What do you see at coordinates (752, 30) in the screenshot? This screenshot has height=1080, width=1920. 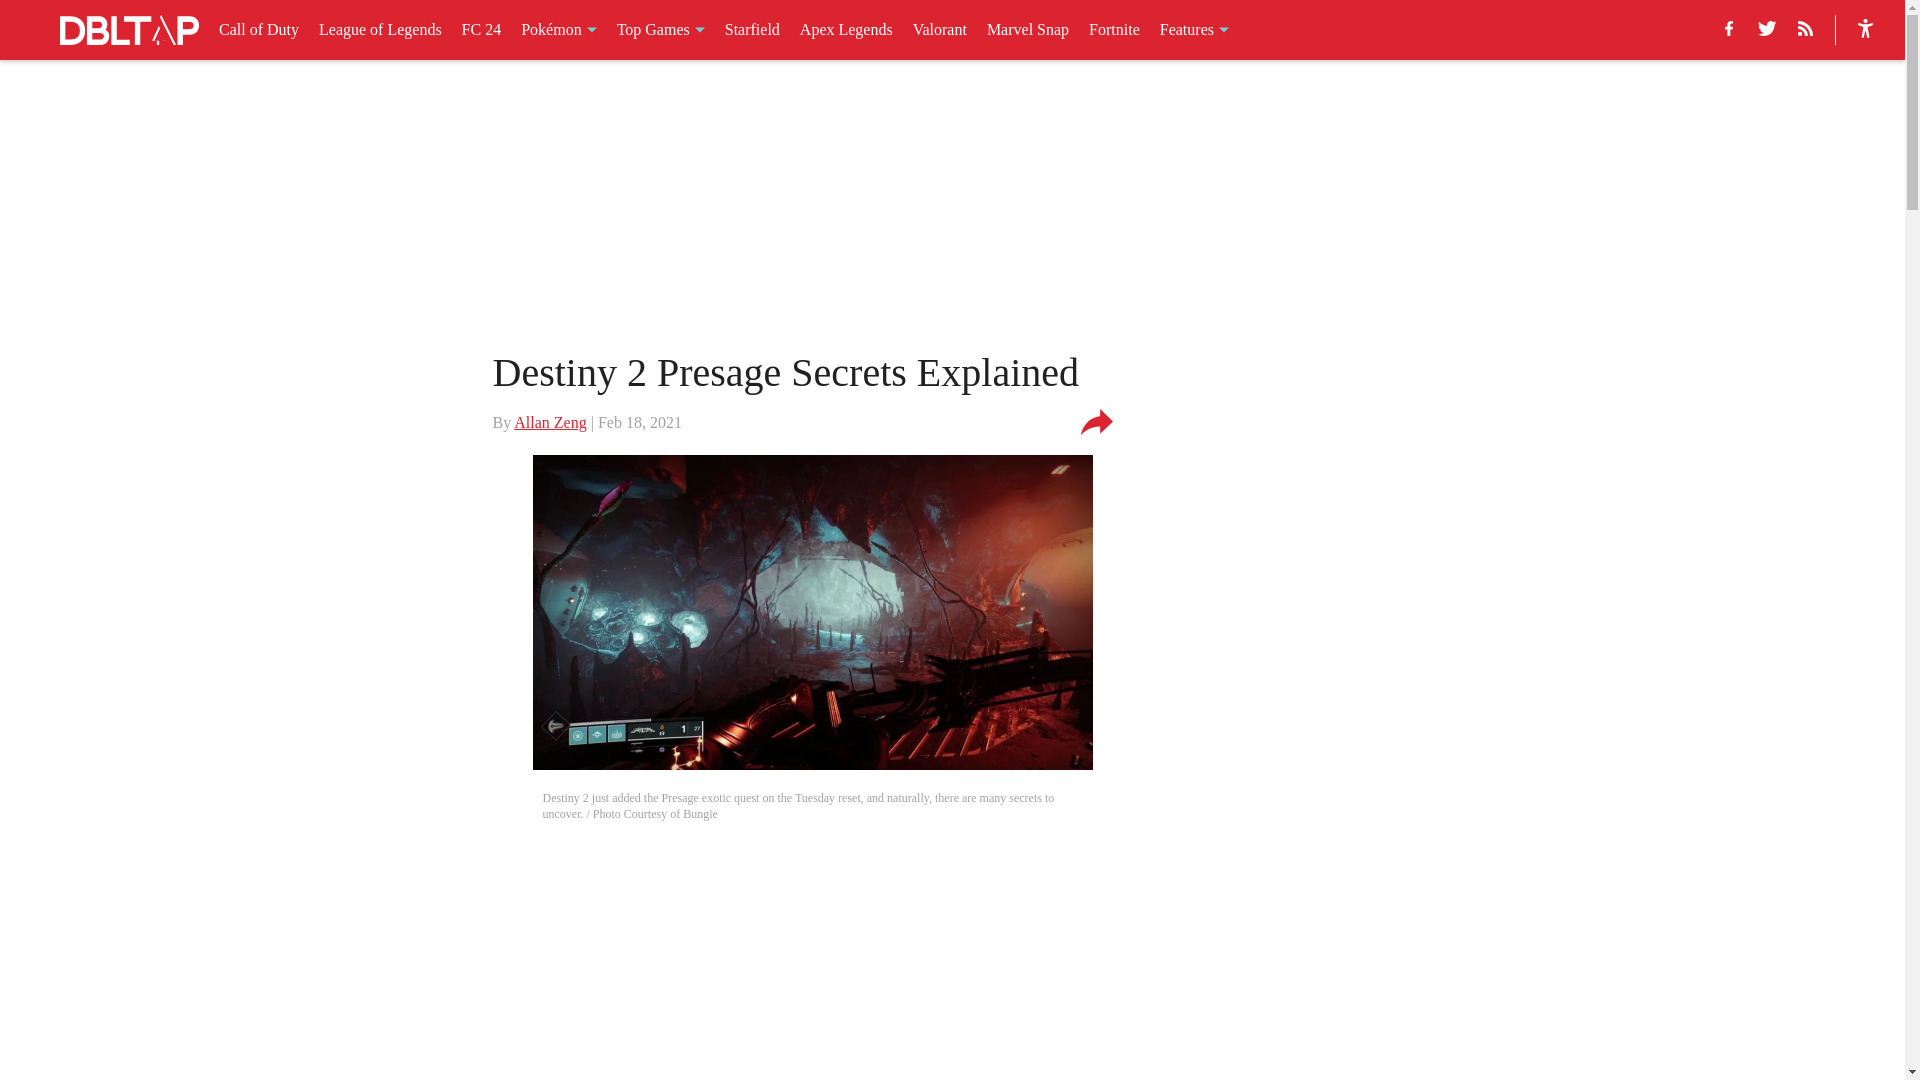 I see `Starfield` at bounding box center [752, 30].